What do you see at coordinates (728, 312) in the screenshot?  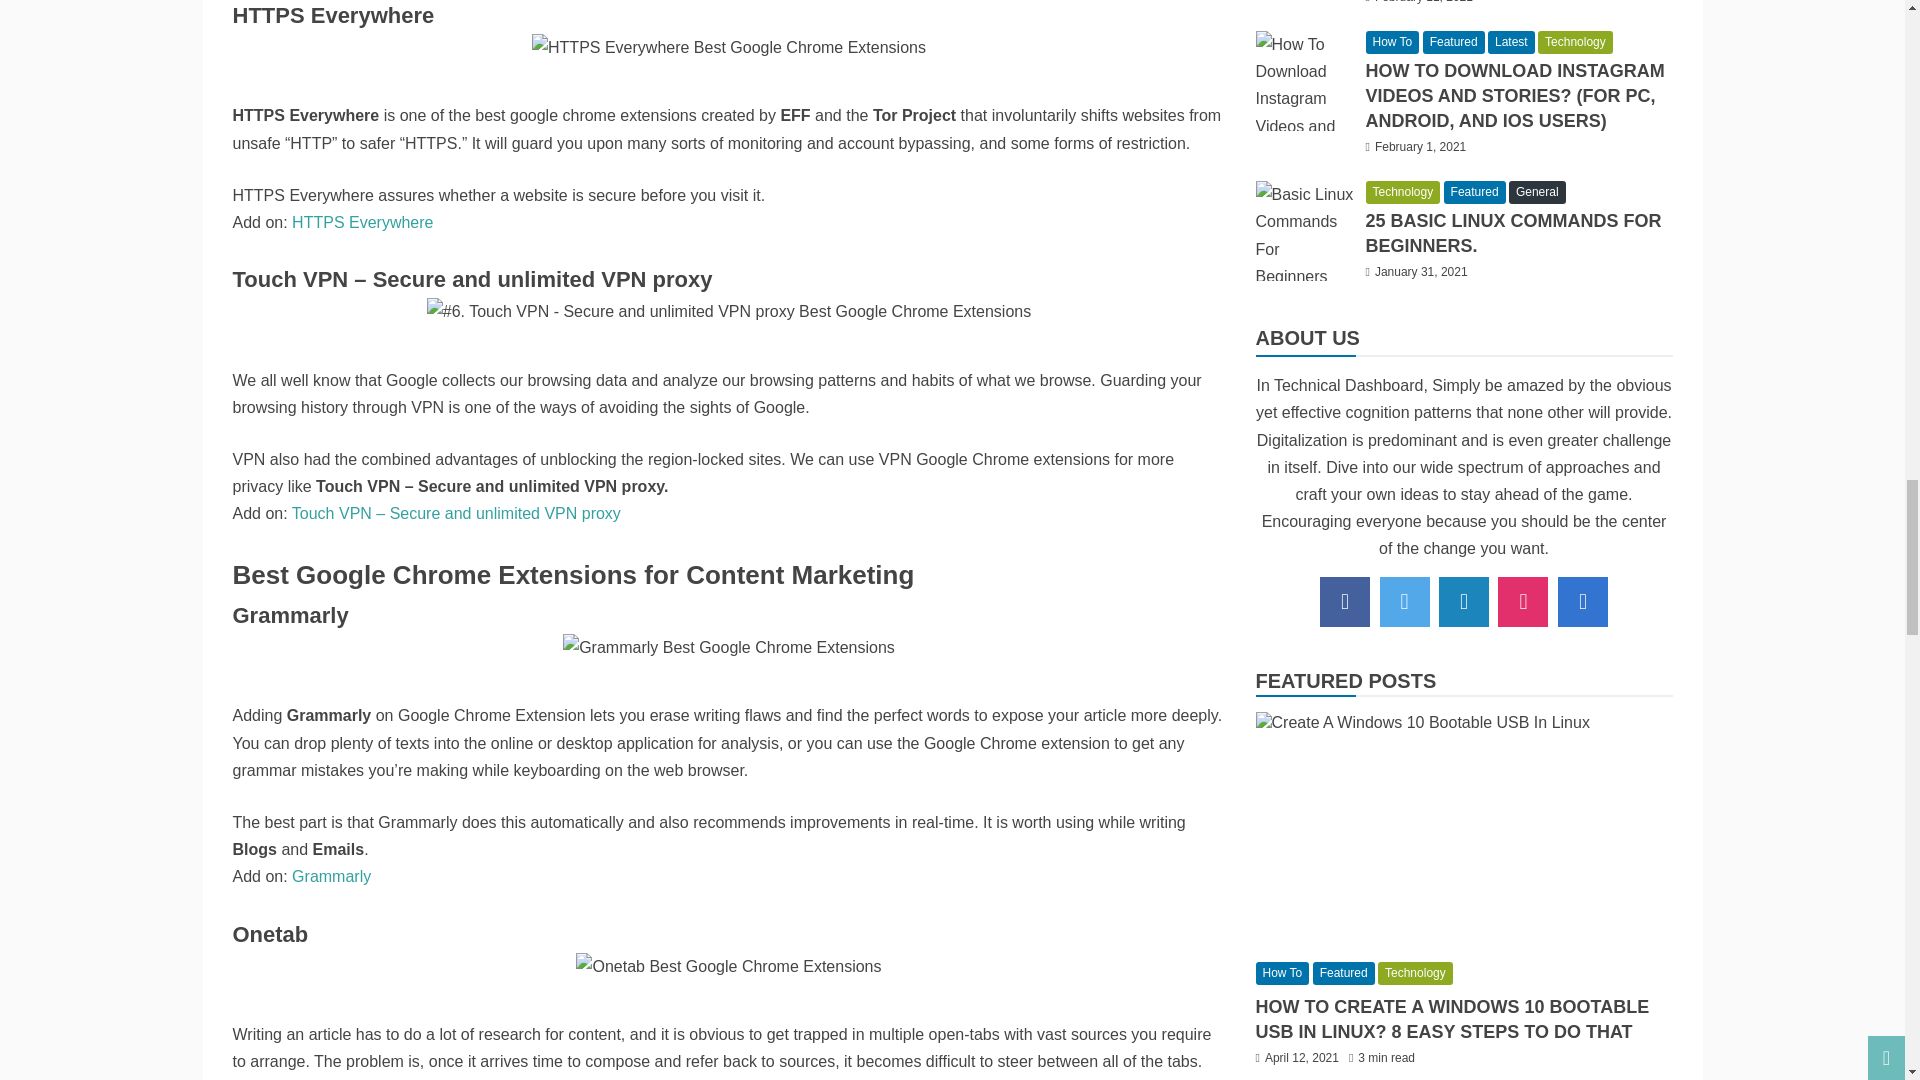 I see `Best Google Chrome Extensions You Should Be Using In 2020 16` at bounding box center [728, 312].